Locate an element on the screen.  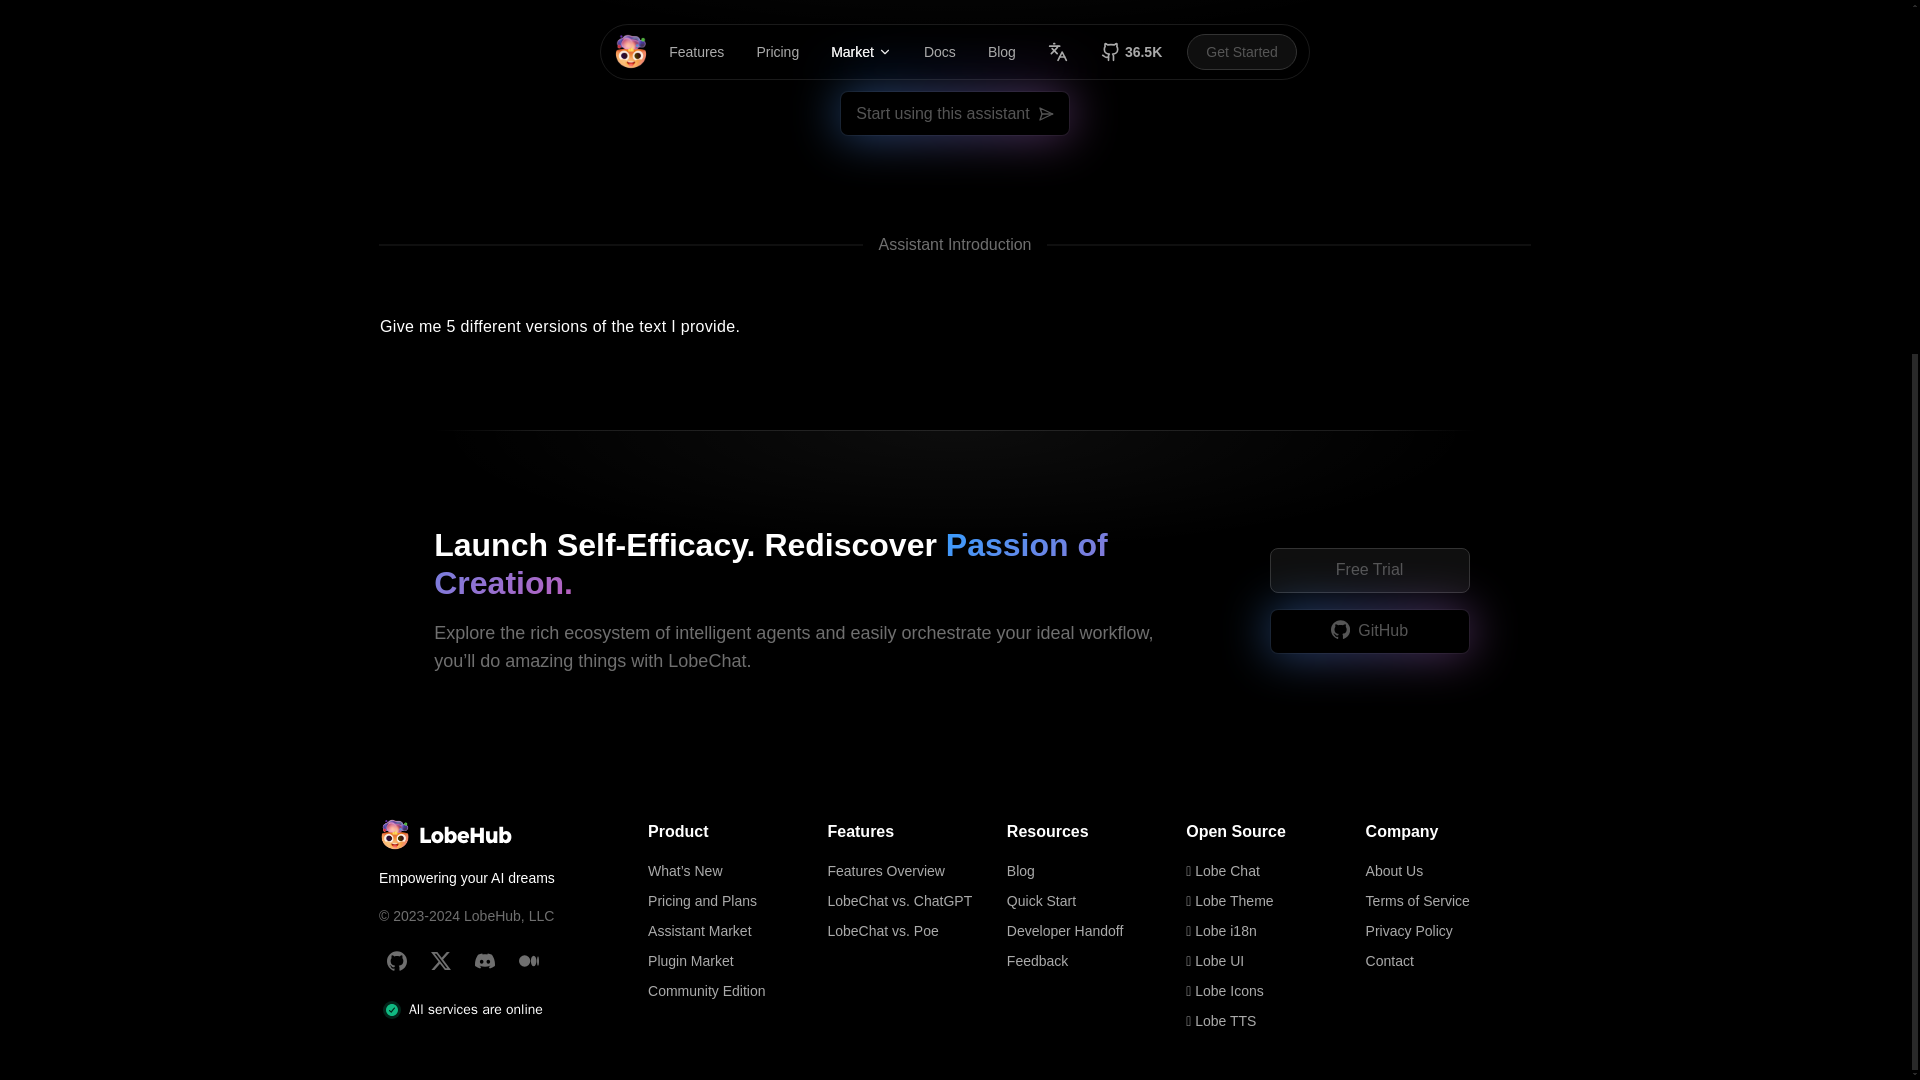
Free Trial is located at coordinates (1370, 570).